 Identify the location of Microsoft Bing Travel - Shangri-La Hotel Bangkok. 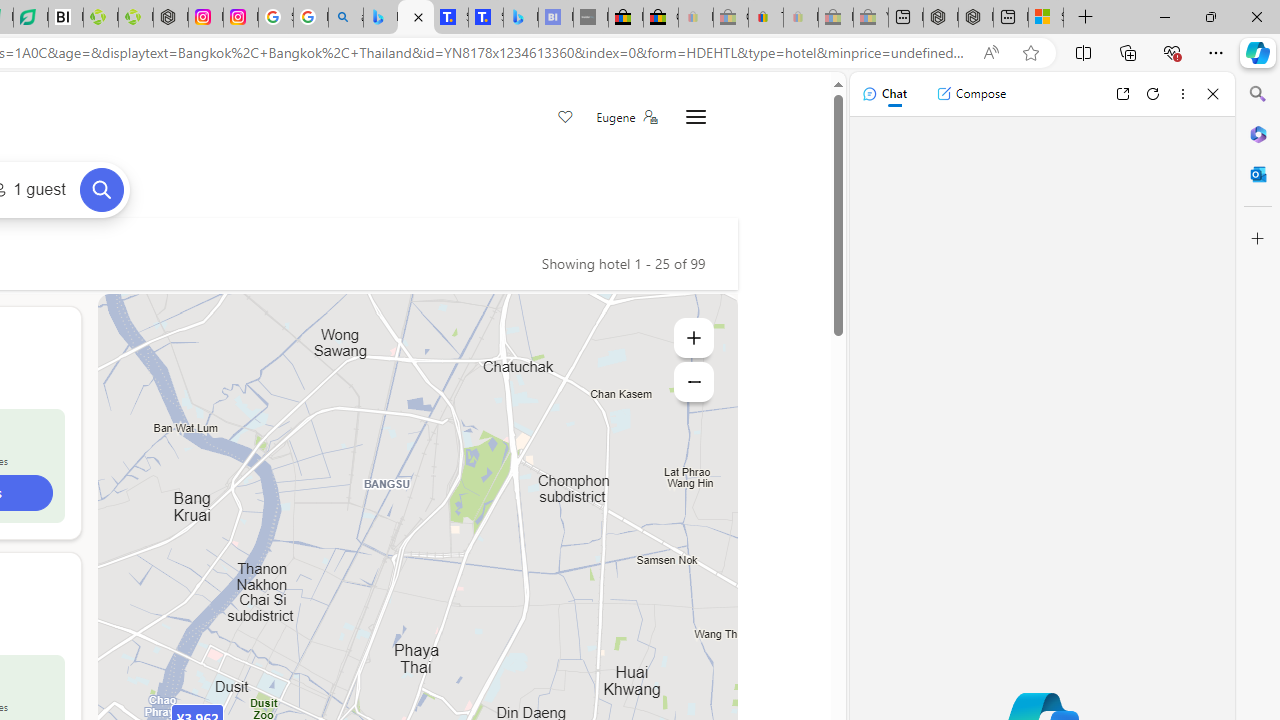
(520, 18).